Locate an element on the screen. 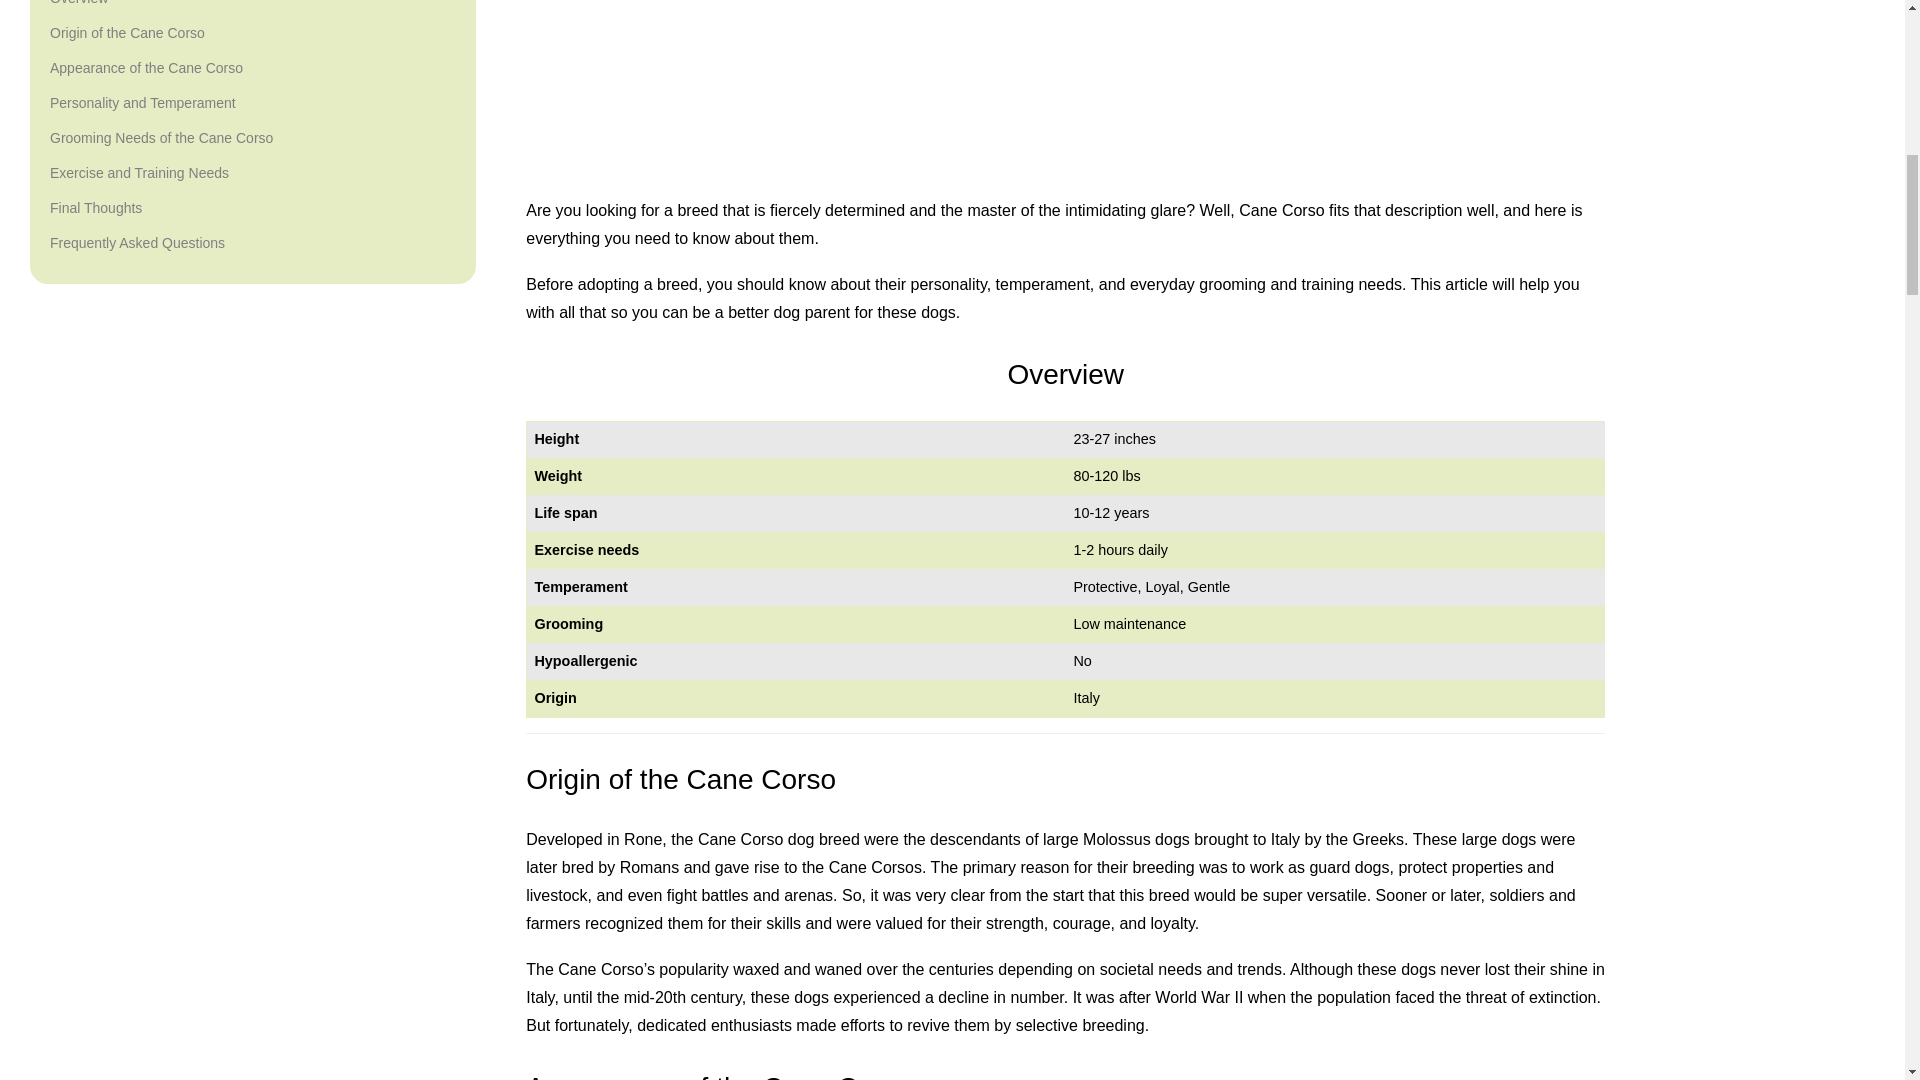  Advertisement is located at coordinates (1066, 88).